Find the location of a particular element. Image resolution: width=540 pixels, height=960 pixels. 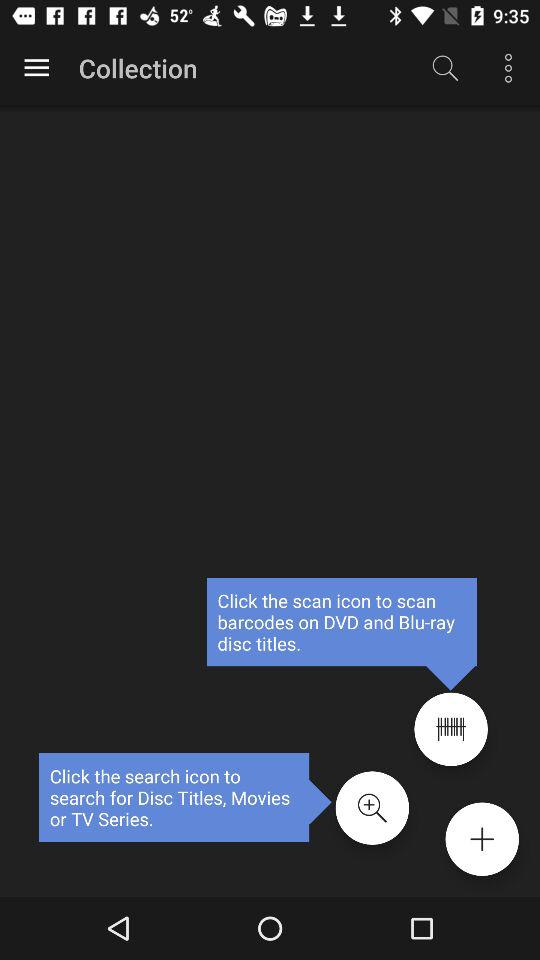

icons are very small is located at coordinates (450, 729).